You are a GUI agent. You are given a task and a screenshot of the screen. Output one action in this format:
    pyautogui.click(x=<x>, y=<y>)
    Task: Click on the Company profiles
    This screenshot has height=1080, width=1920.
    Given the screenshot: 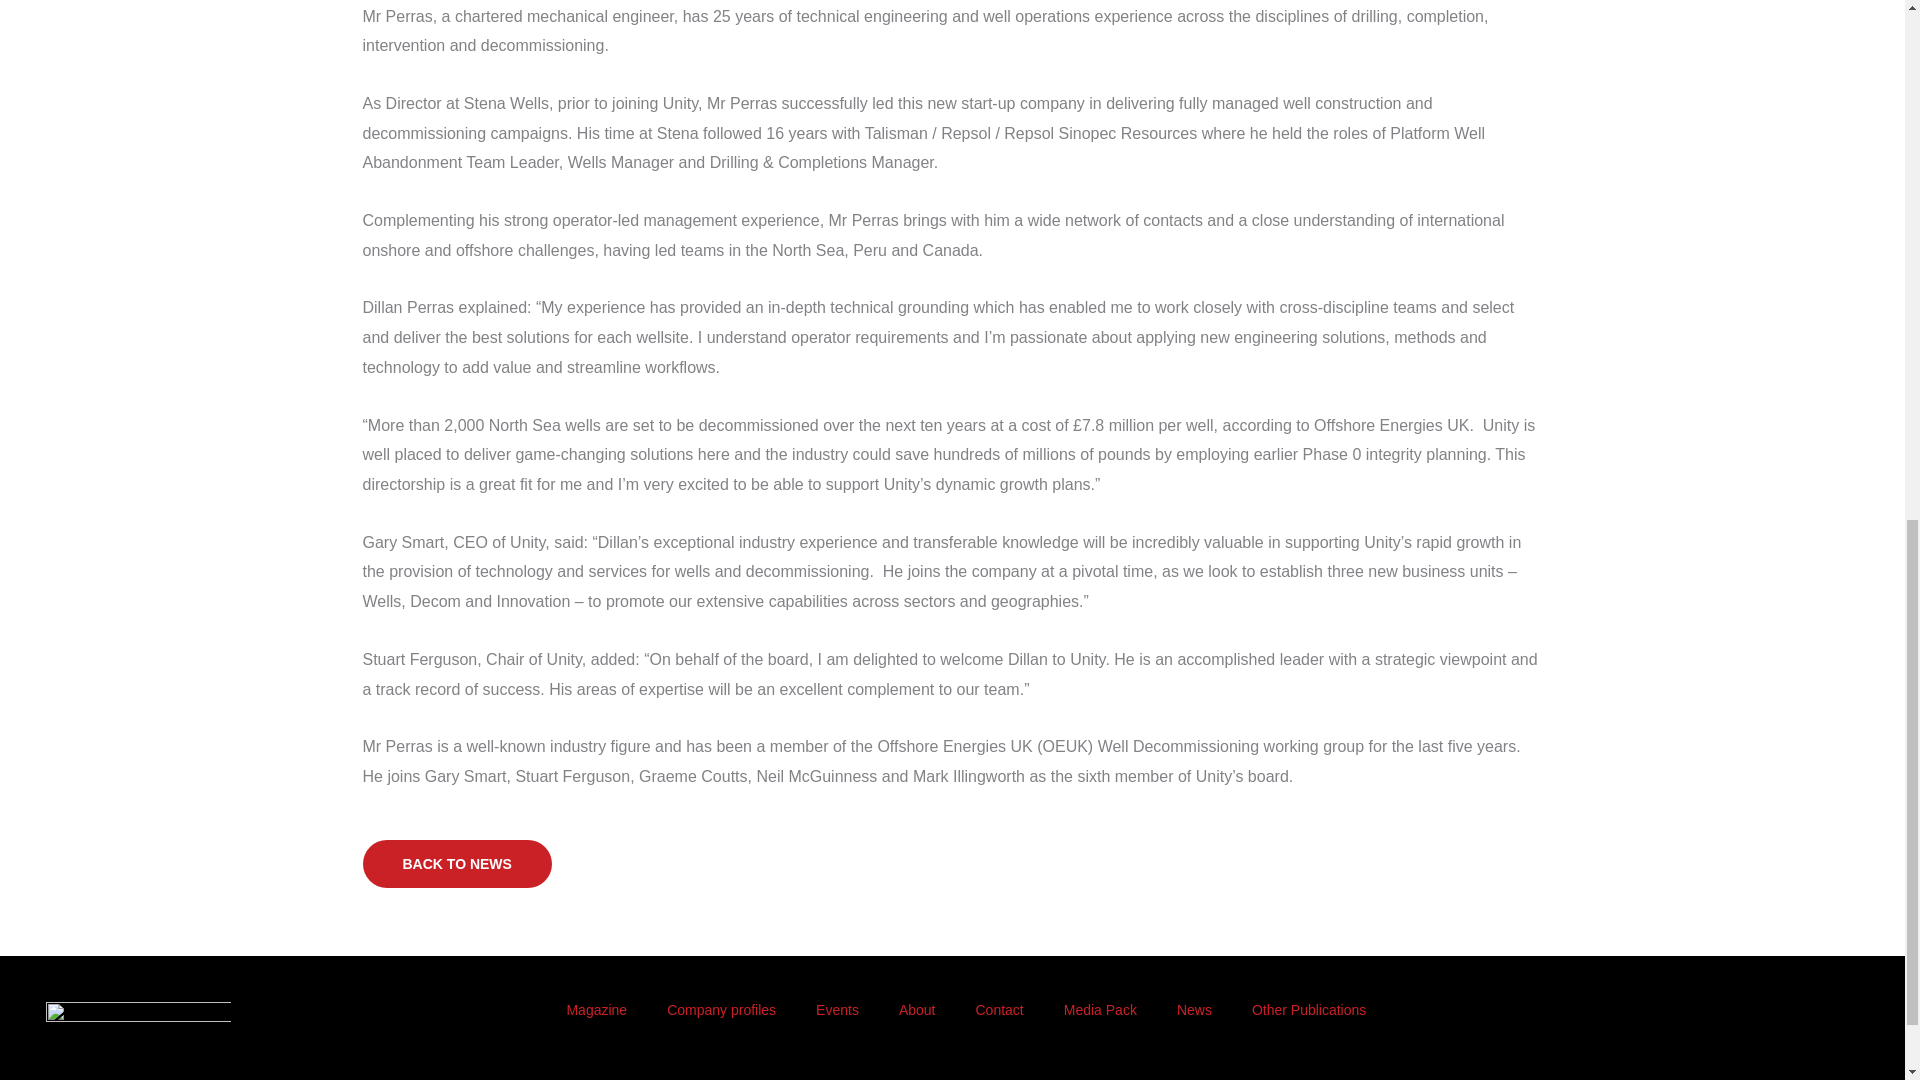 What is the action you would take?
    pyautogui.click(x=722, y=1010)
    